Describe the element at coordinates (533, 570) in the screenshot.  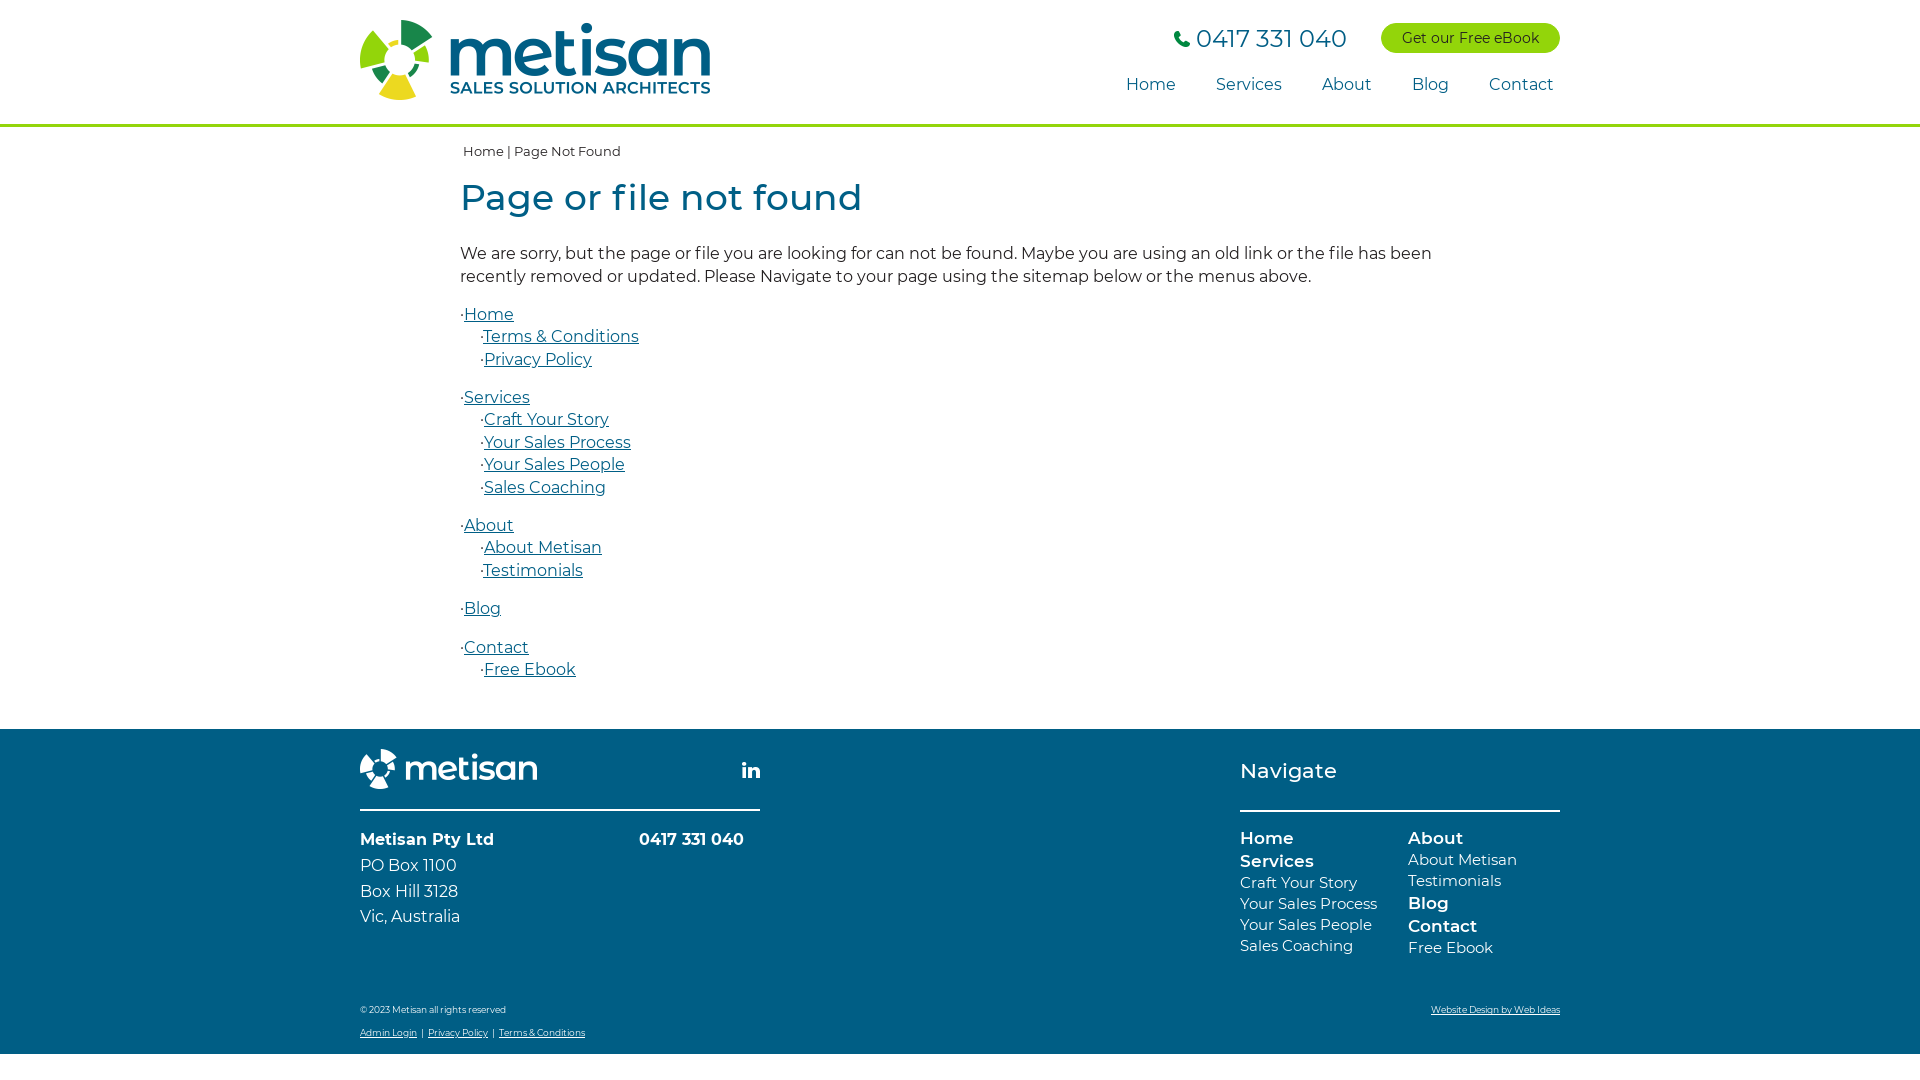
I see `Testimonials` at that location.